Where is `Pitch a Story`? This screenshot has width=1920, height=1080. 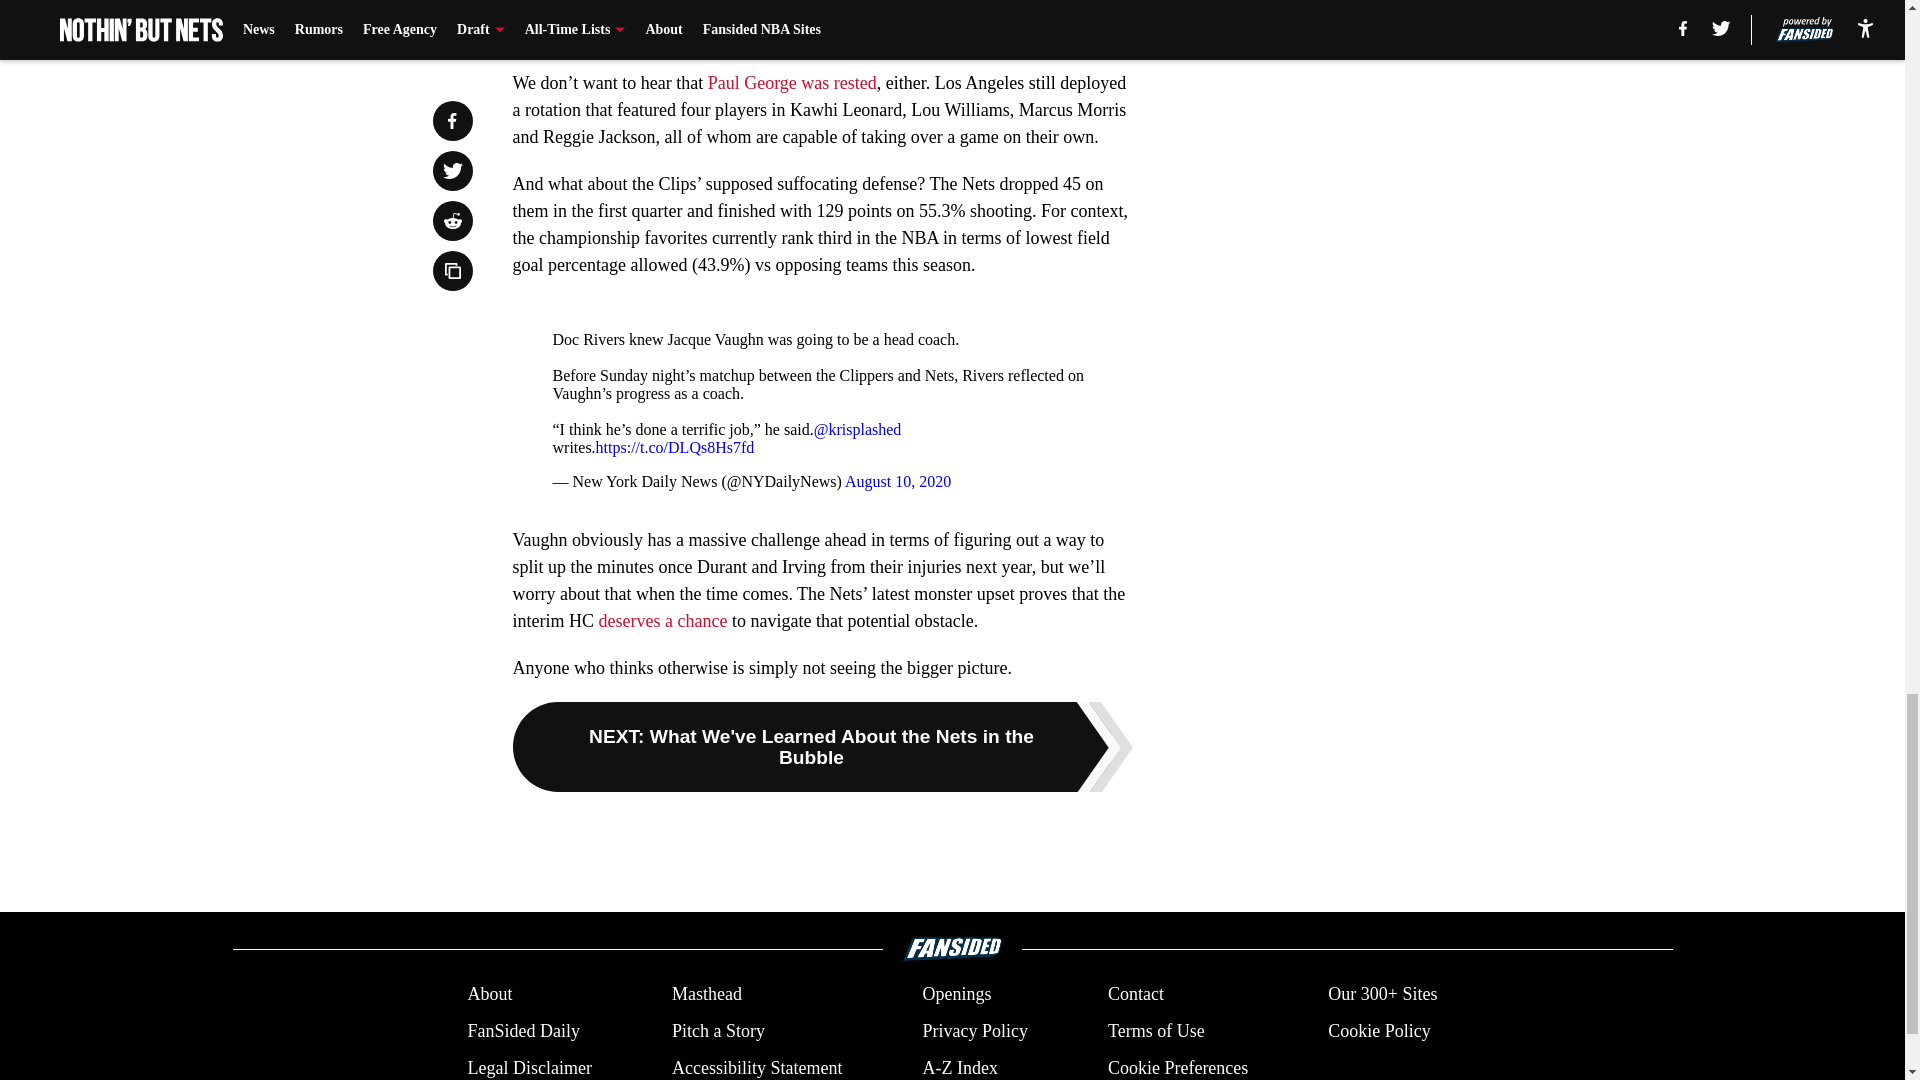 Pitch a Story is located at coordinates (718, 1032).